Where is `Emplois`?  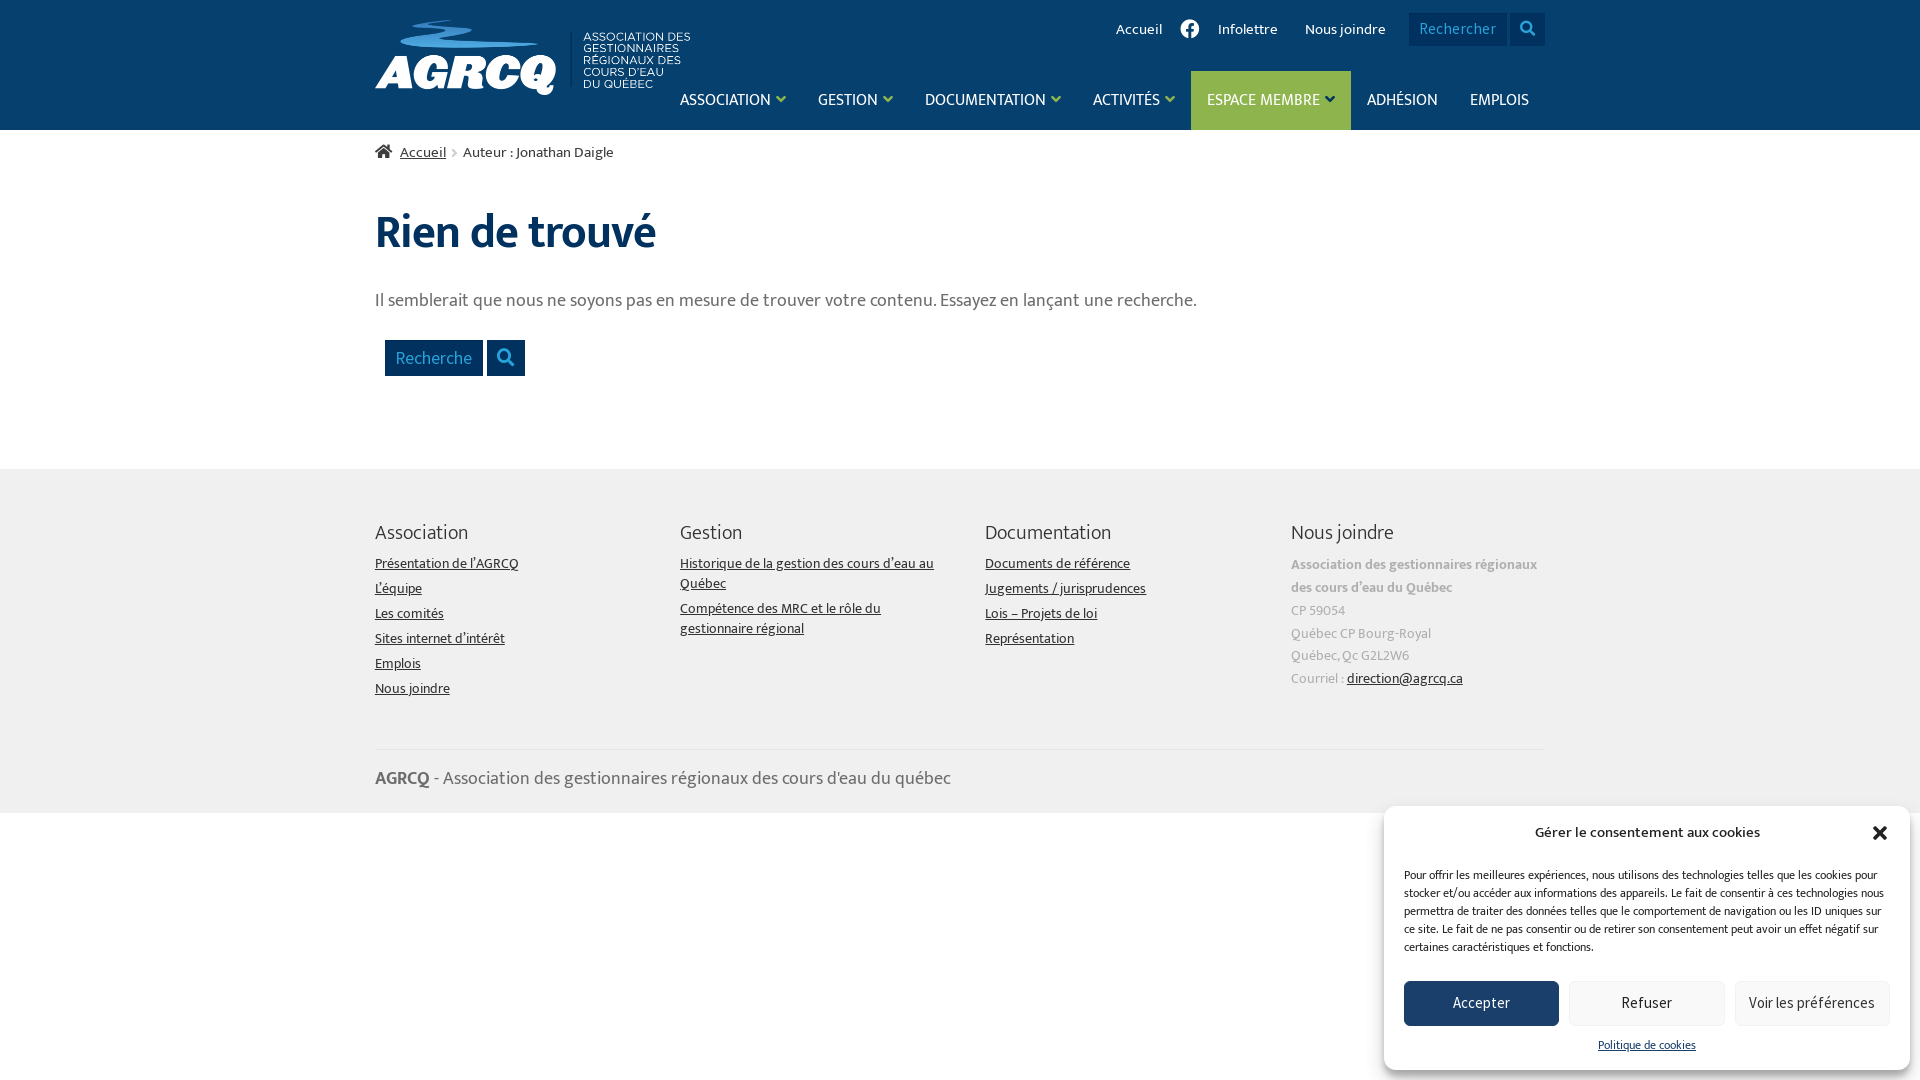
Emplois is located at coordinates (398, 664).